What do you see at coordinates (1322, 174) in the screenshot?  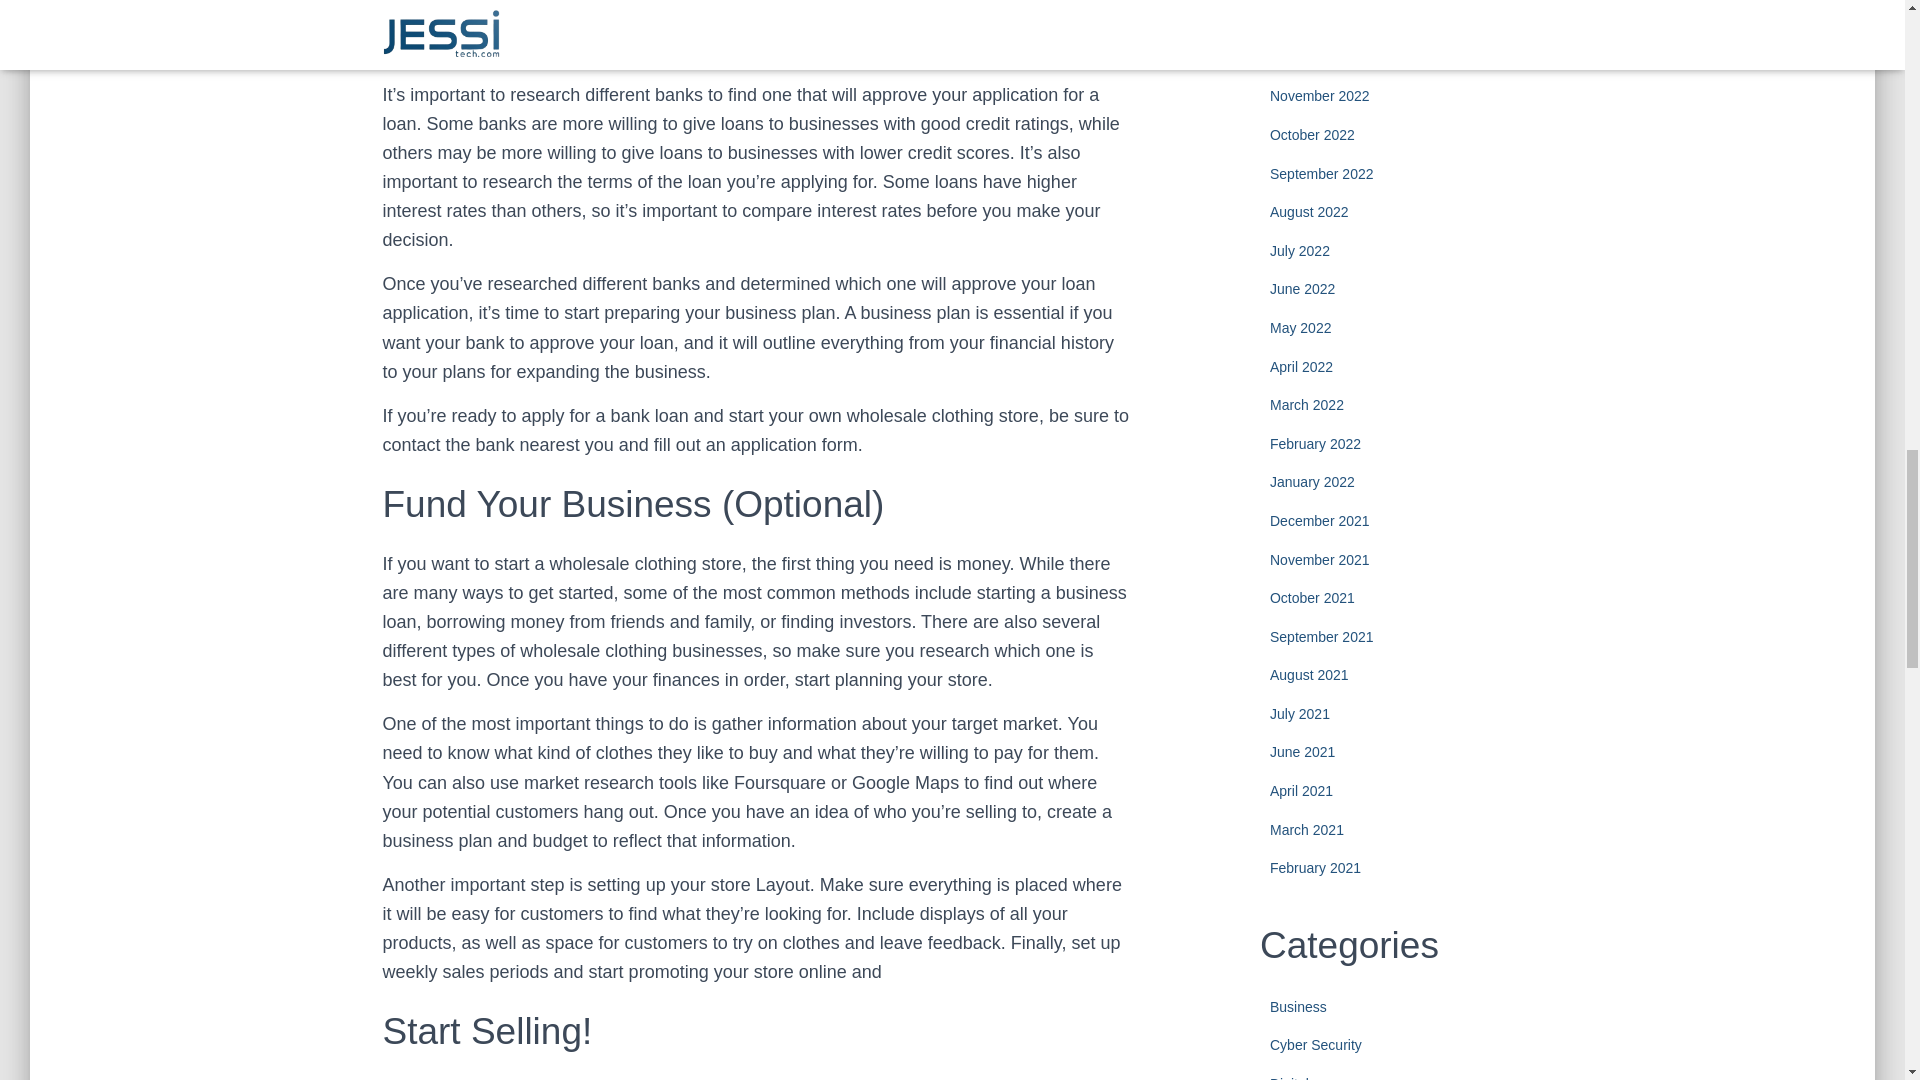 I see `September 2022` at bounding box center [1322, 174].